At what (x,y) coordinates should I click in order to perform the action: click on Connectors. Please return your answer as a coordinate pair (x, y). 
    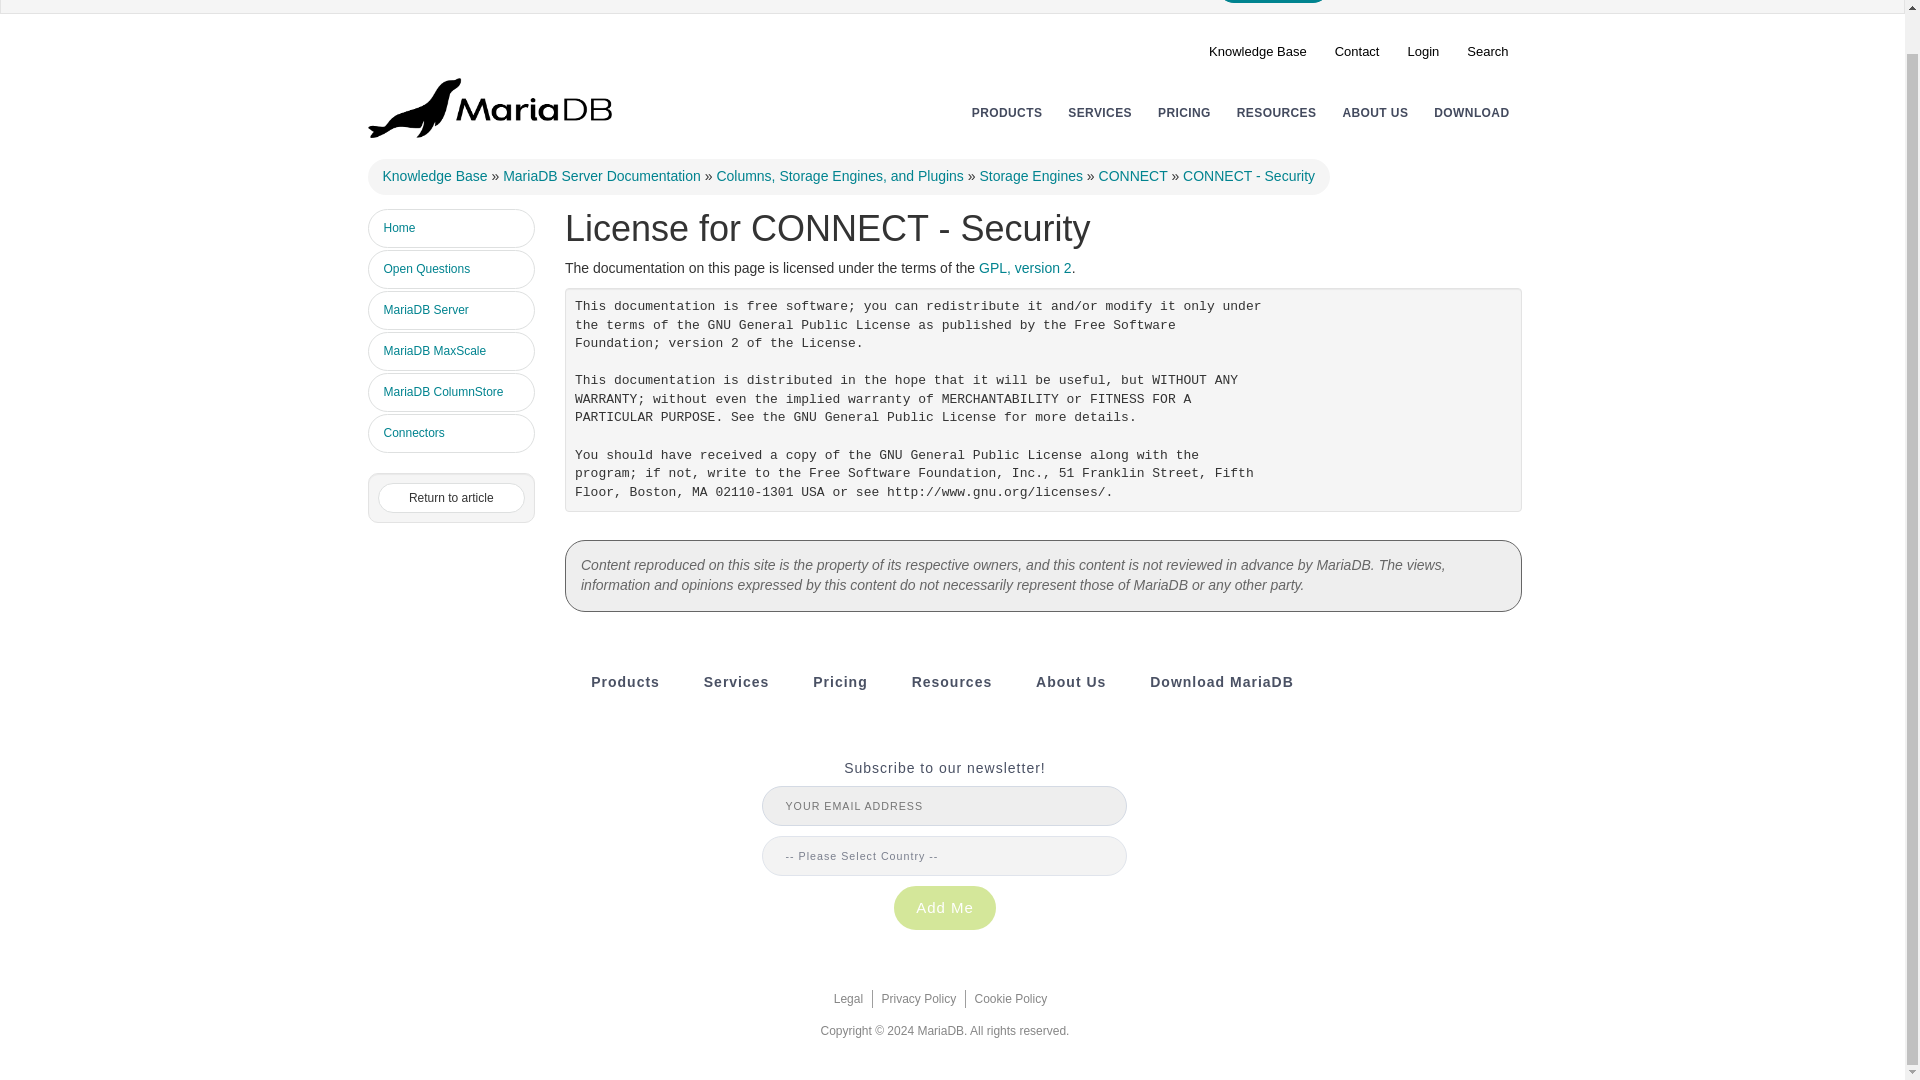
    Looking at the image, I should click on (452, 432).